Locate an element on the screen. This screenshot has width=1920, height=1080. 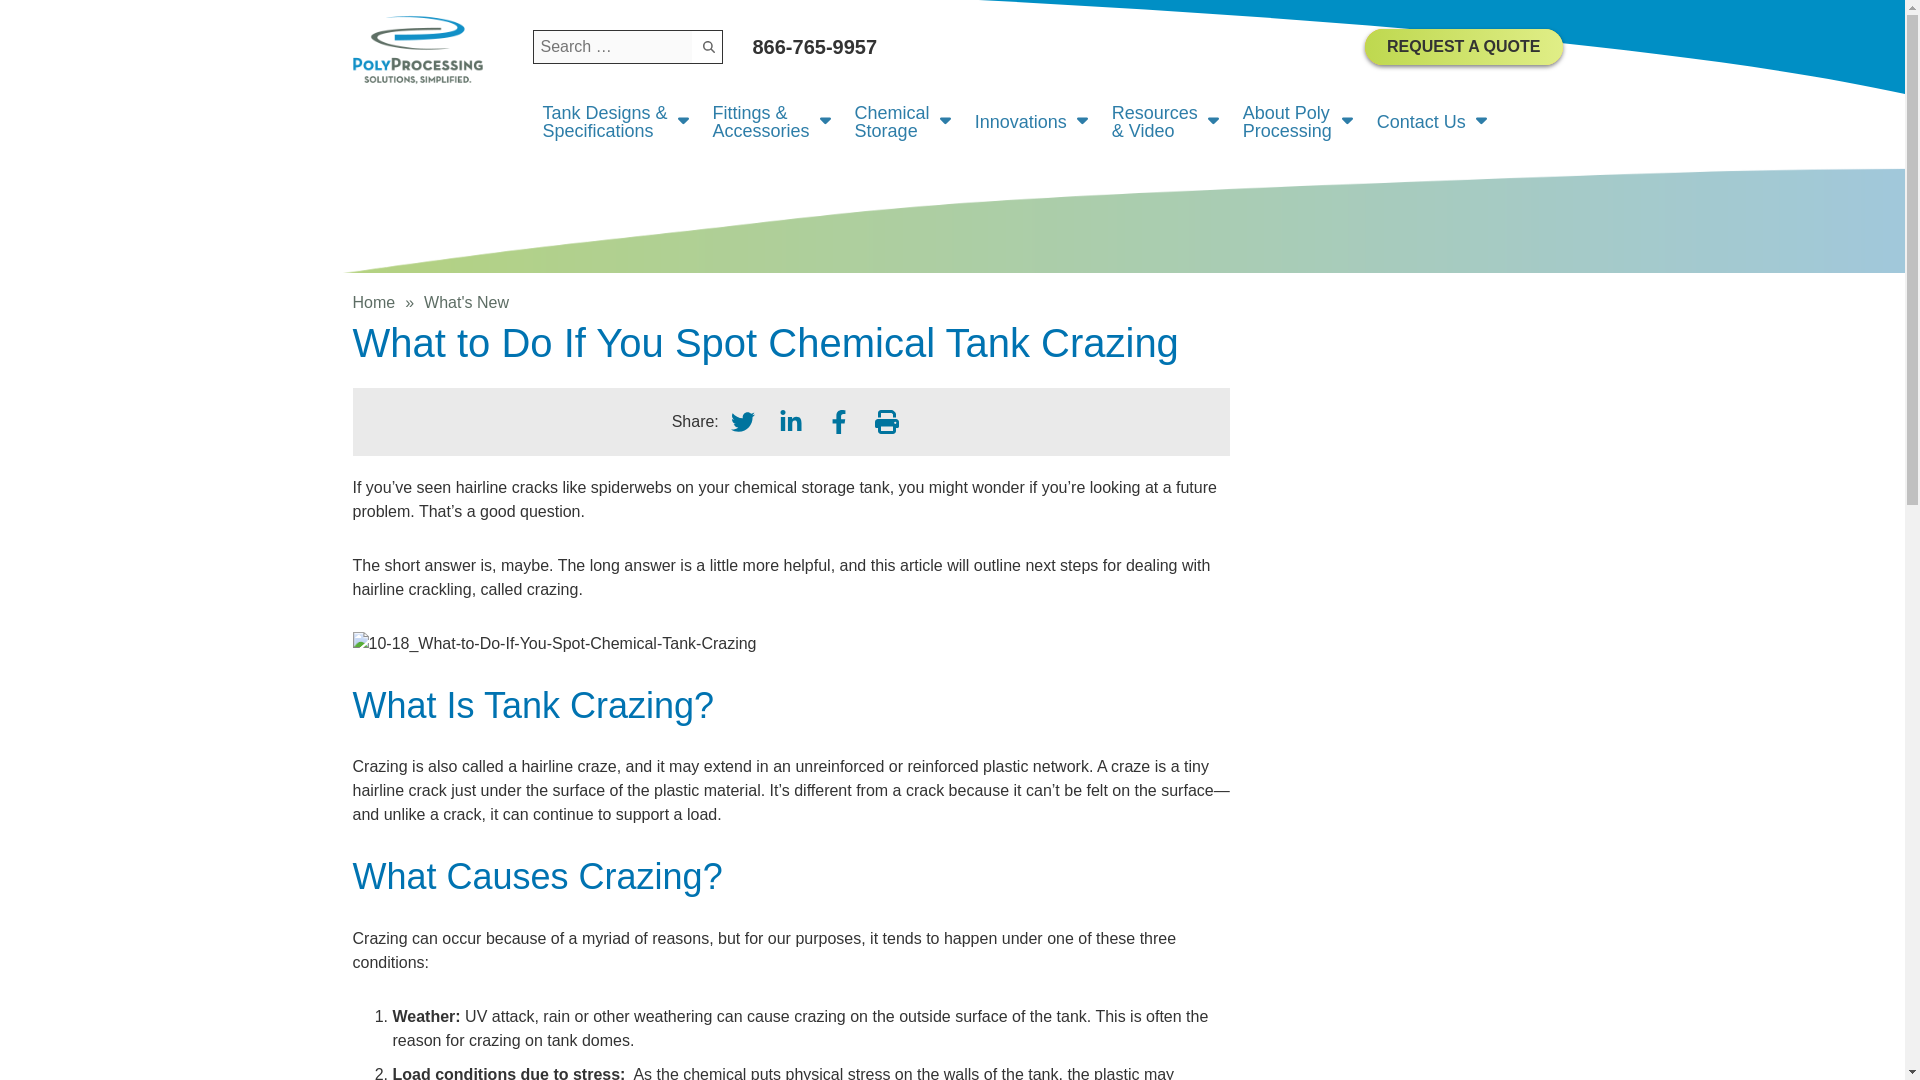
REQUEST A QUOTE is located at coordinates (742, 422).